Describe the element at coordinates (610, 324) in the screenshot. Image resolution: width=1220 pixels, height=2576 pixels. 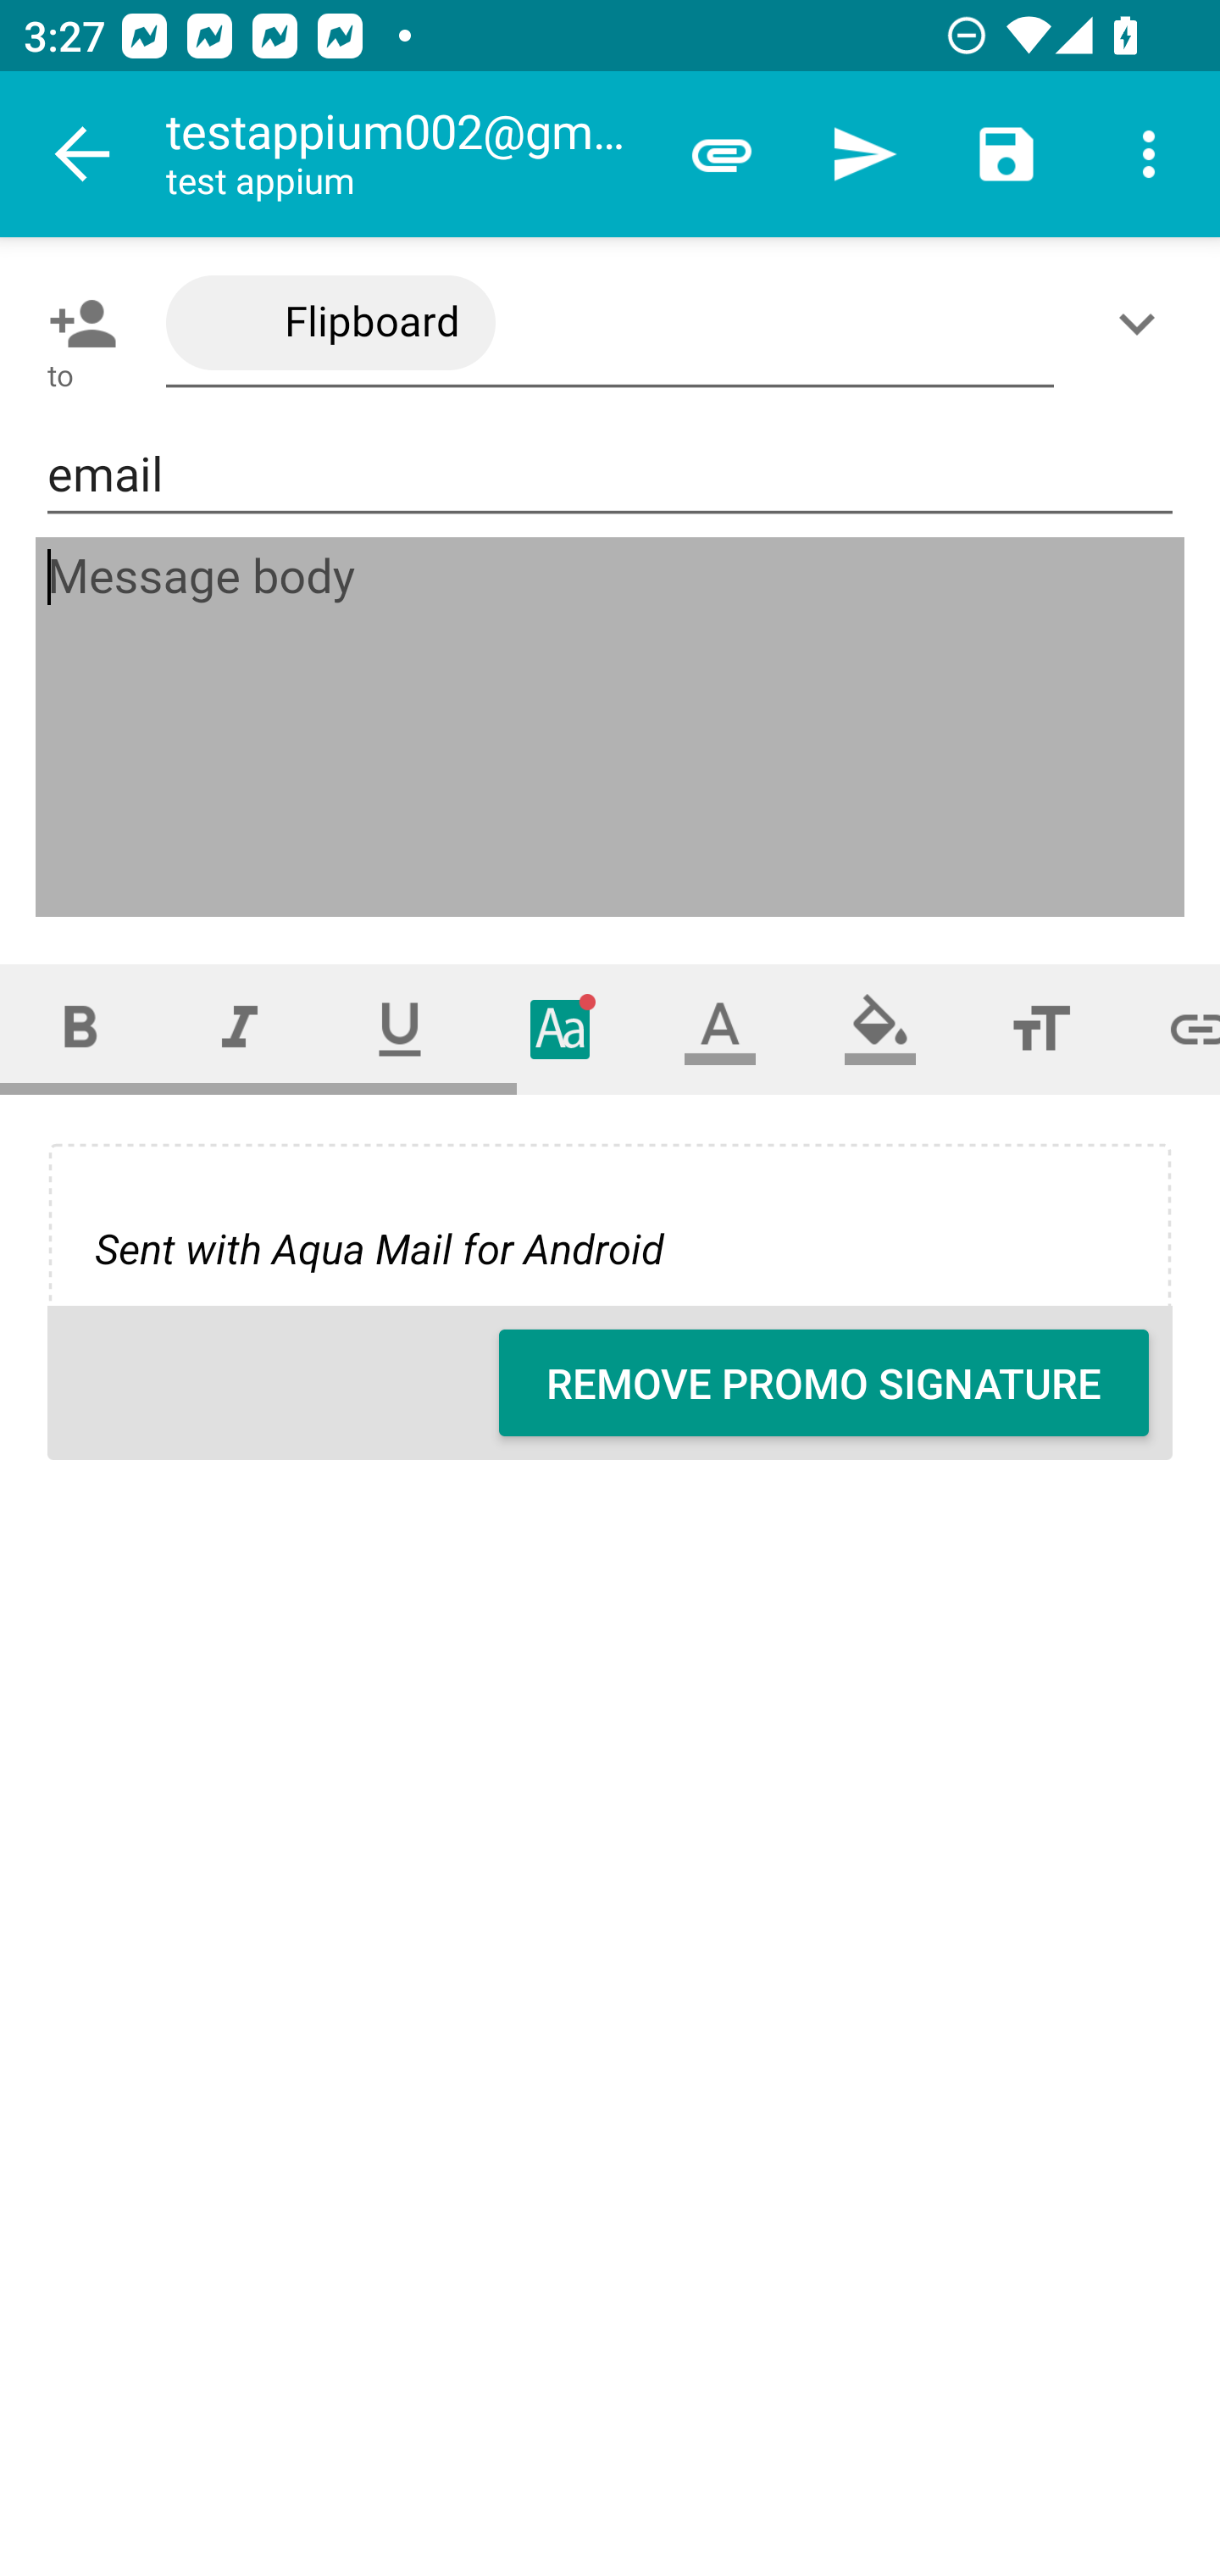
I see `Flipboard <editorialstaff@flipboard.com>, ` at that location.